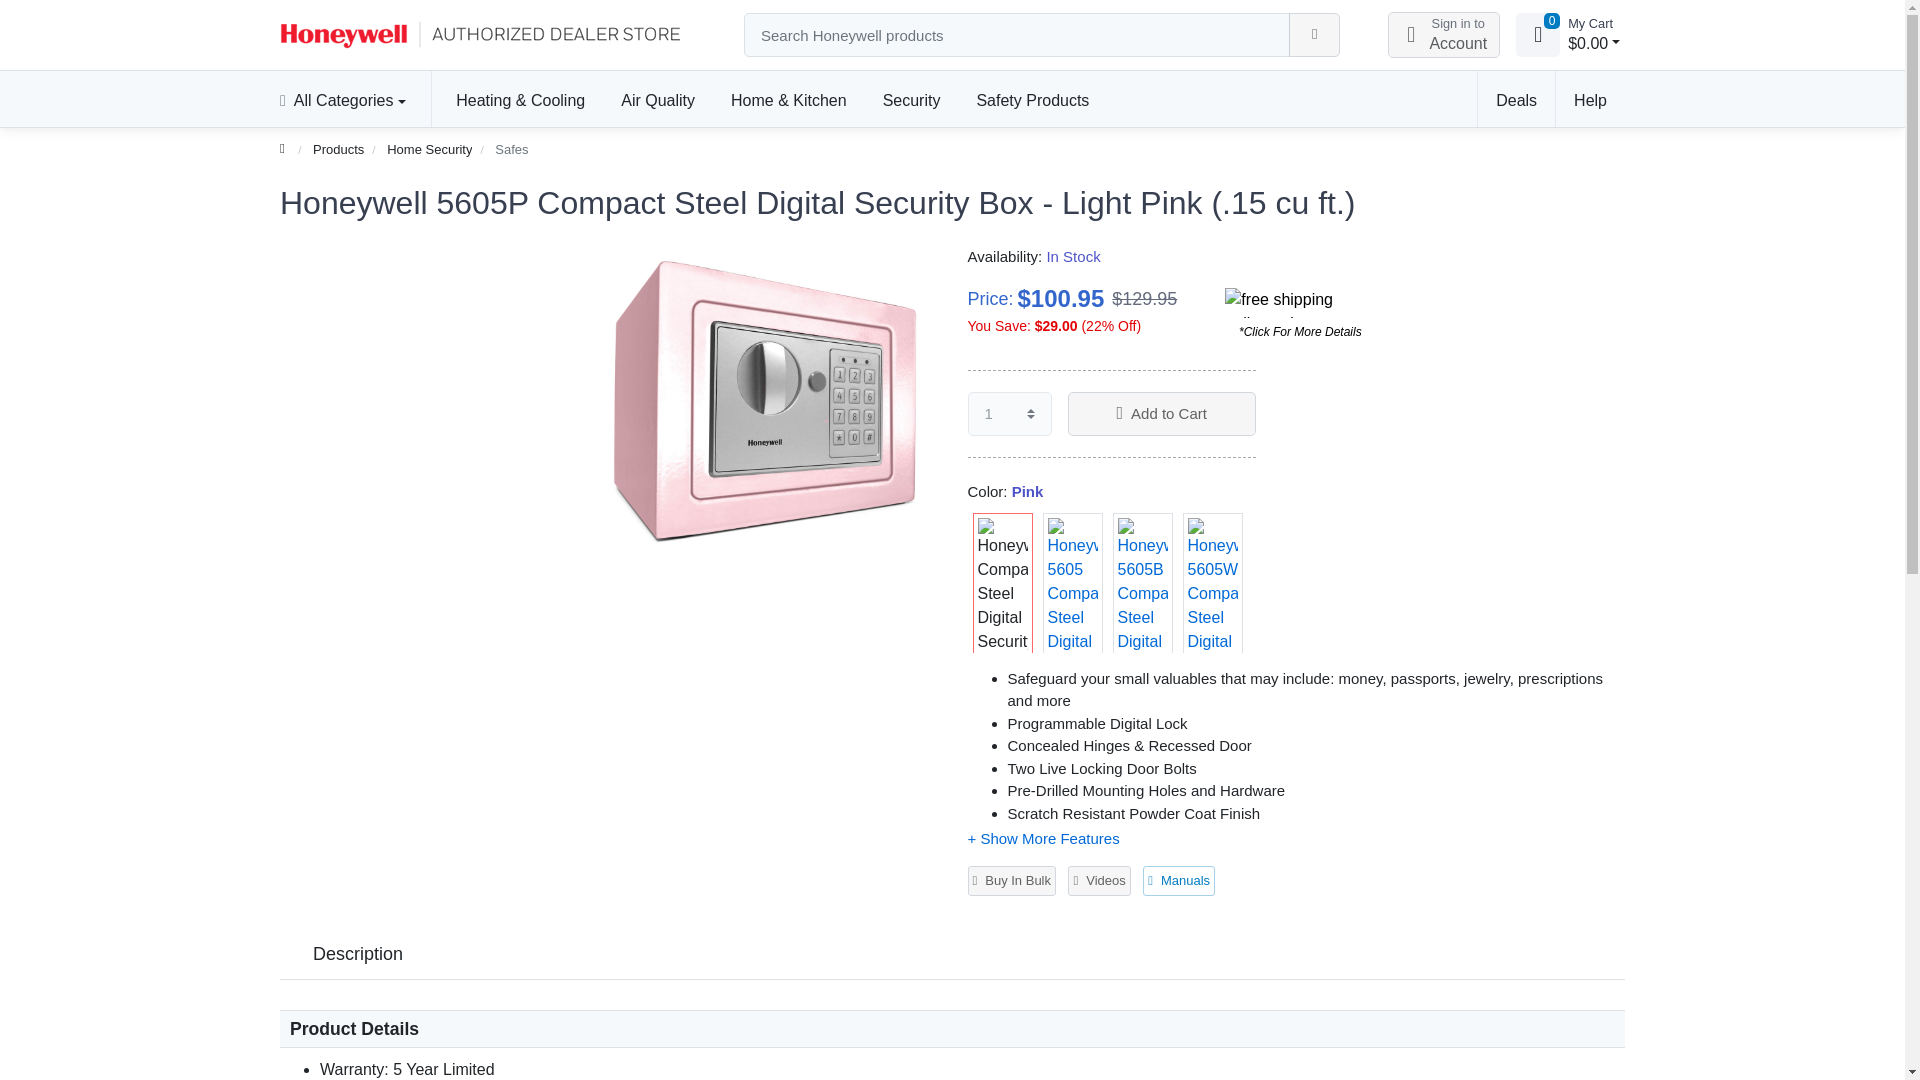 The height and width of the screenshot is (1080, 1920). I want to click on 0, so click(1538, 34).